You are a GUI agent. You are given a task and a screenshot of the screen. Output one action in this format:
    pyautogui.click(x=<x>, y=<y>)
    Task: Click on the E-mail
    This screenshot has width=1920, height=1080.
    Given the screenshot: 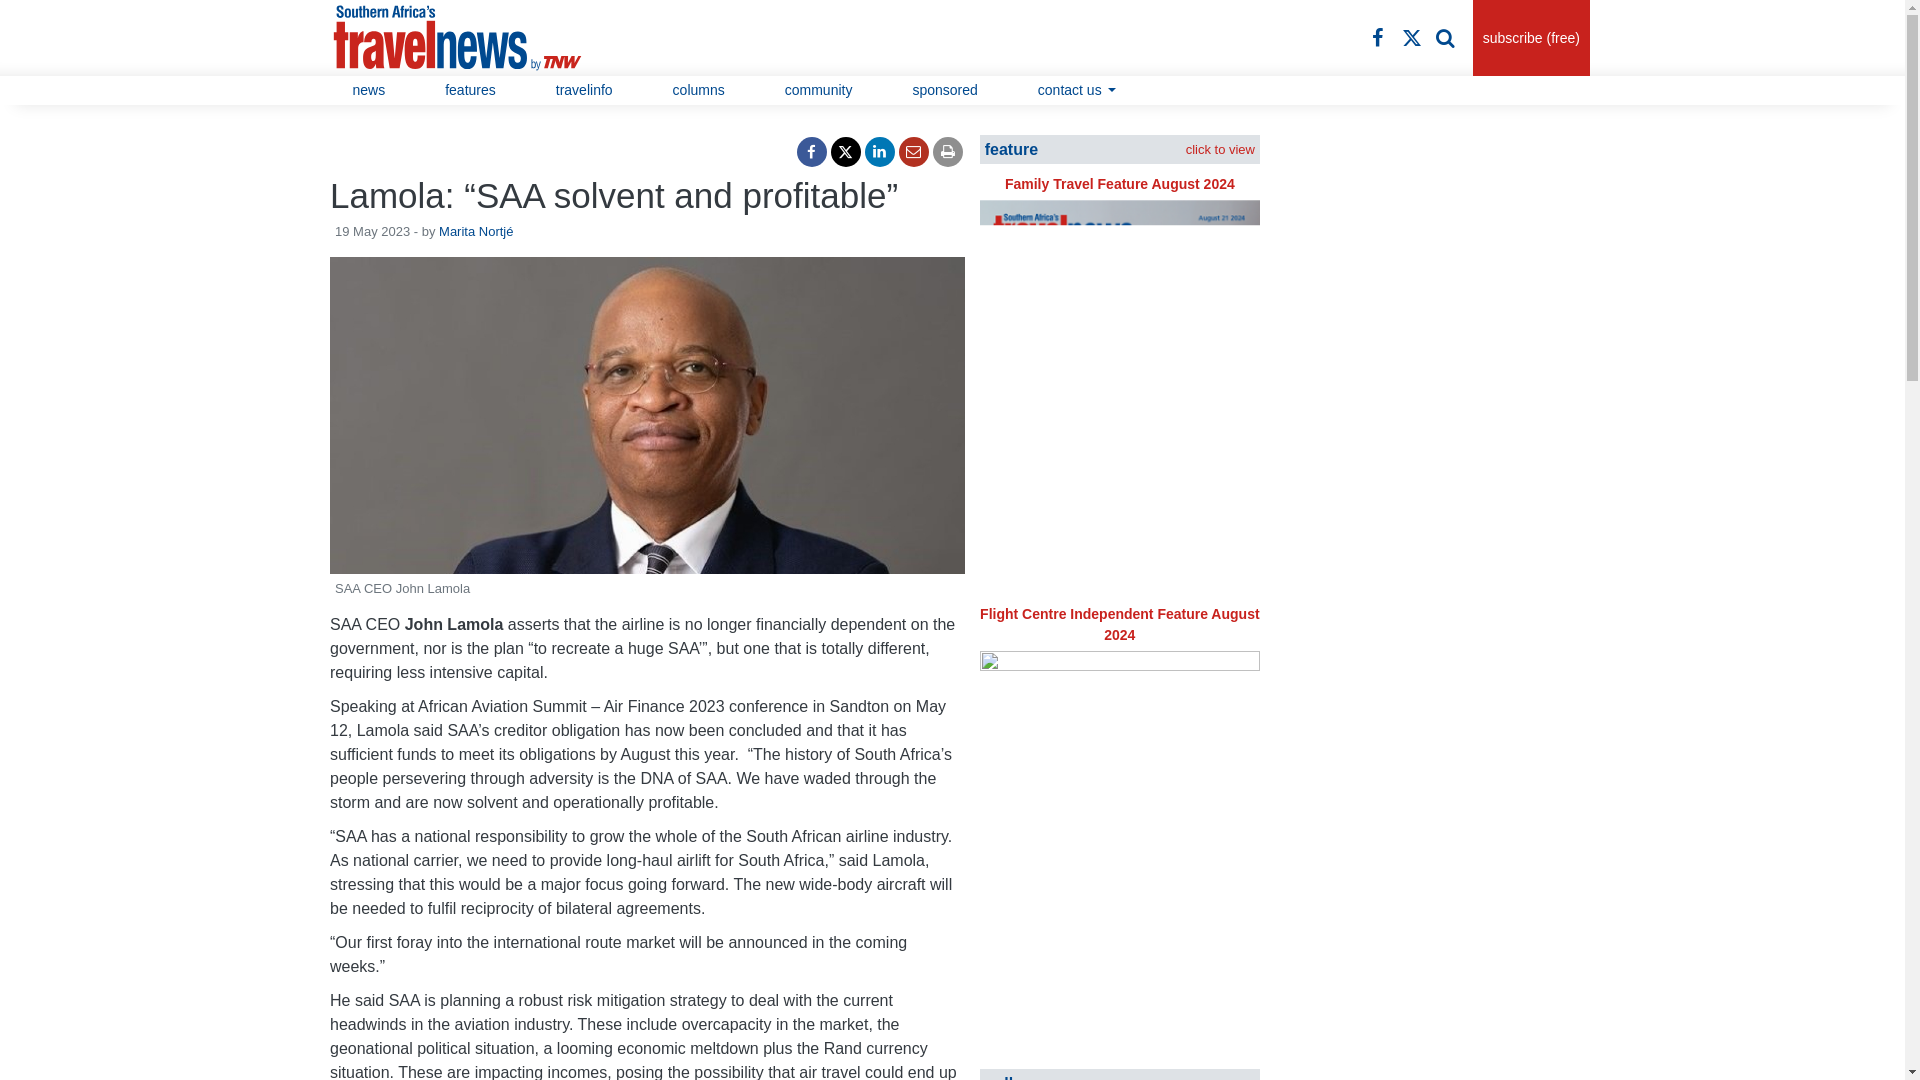 What is the action you would take?
    pyautogui.click(x=914, y=152)
    